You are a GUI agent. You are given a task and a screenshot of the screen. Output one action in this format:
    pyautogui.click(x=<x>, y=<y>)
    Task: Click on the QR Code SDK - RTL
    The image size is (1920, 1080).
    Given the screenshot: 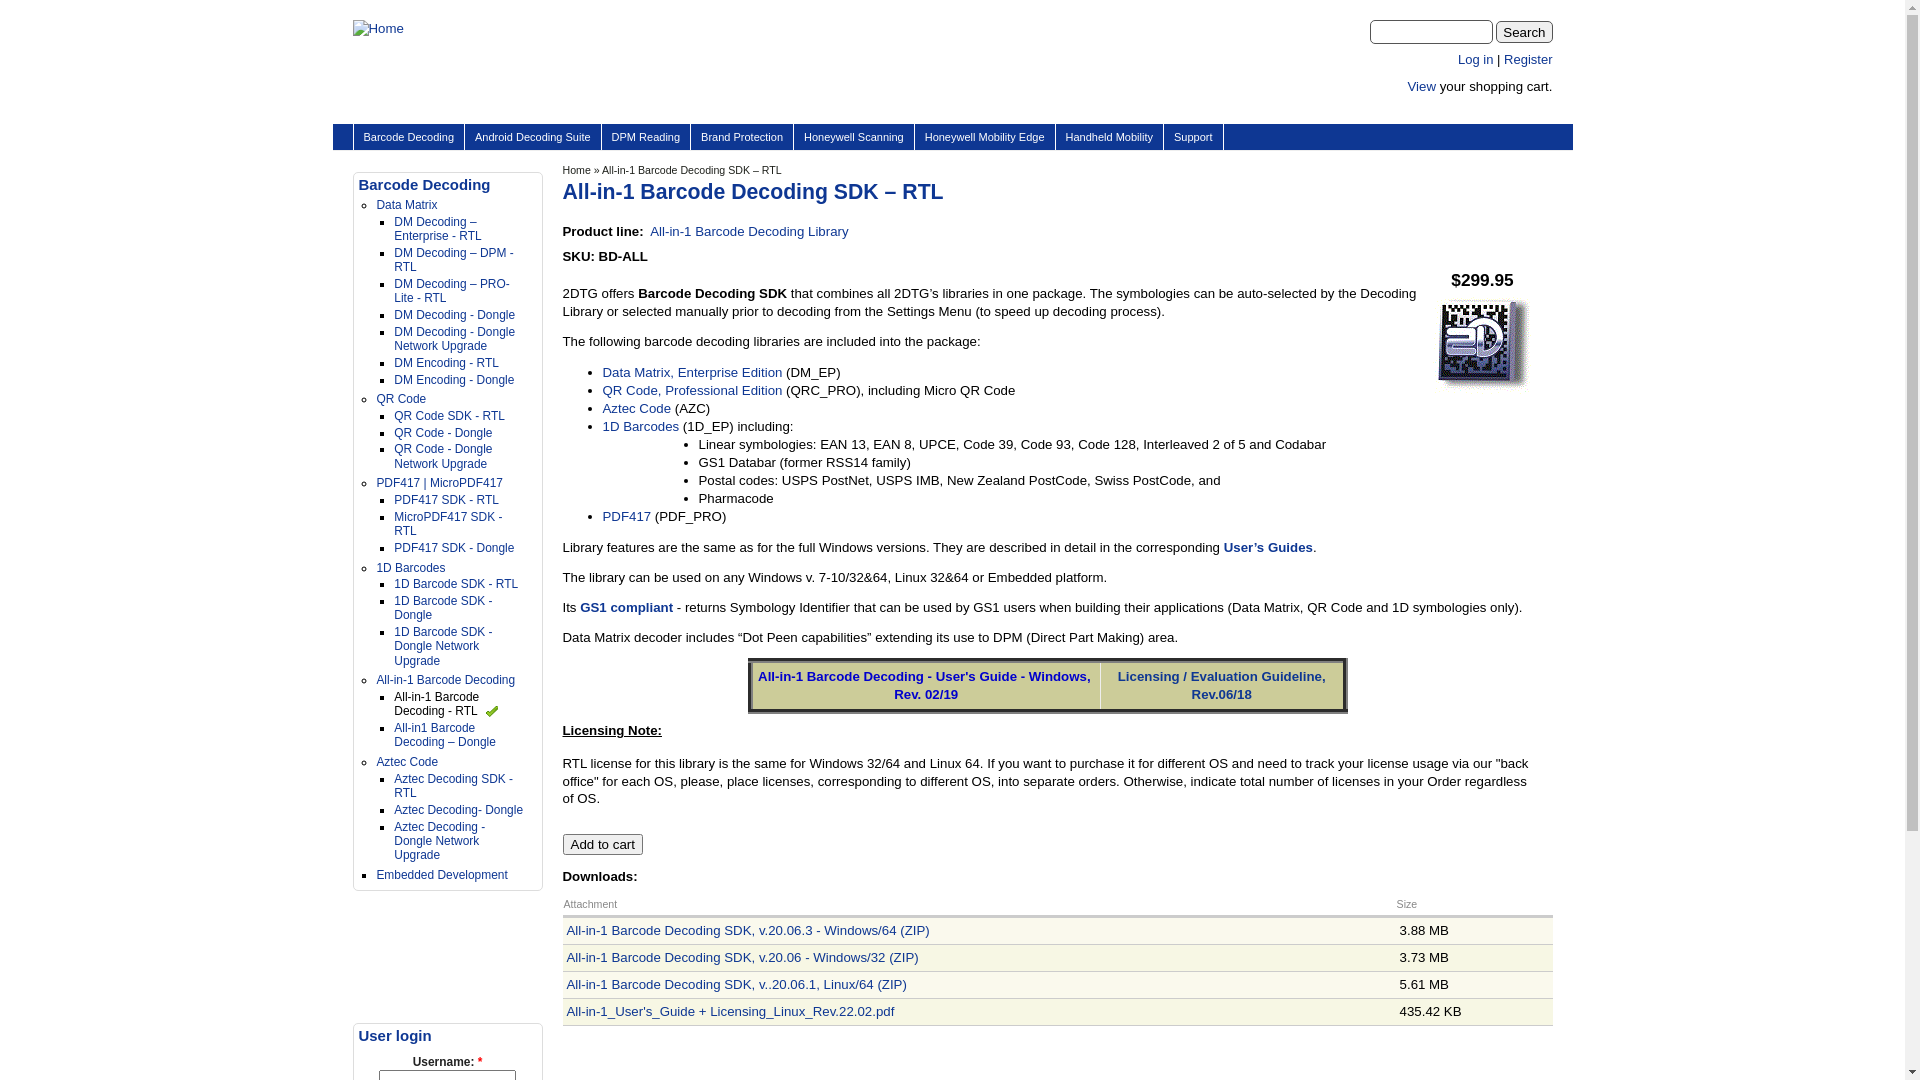 What is the action you would take?
    pyautogui.click(x=449, y=416)
    